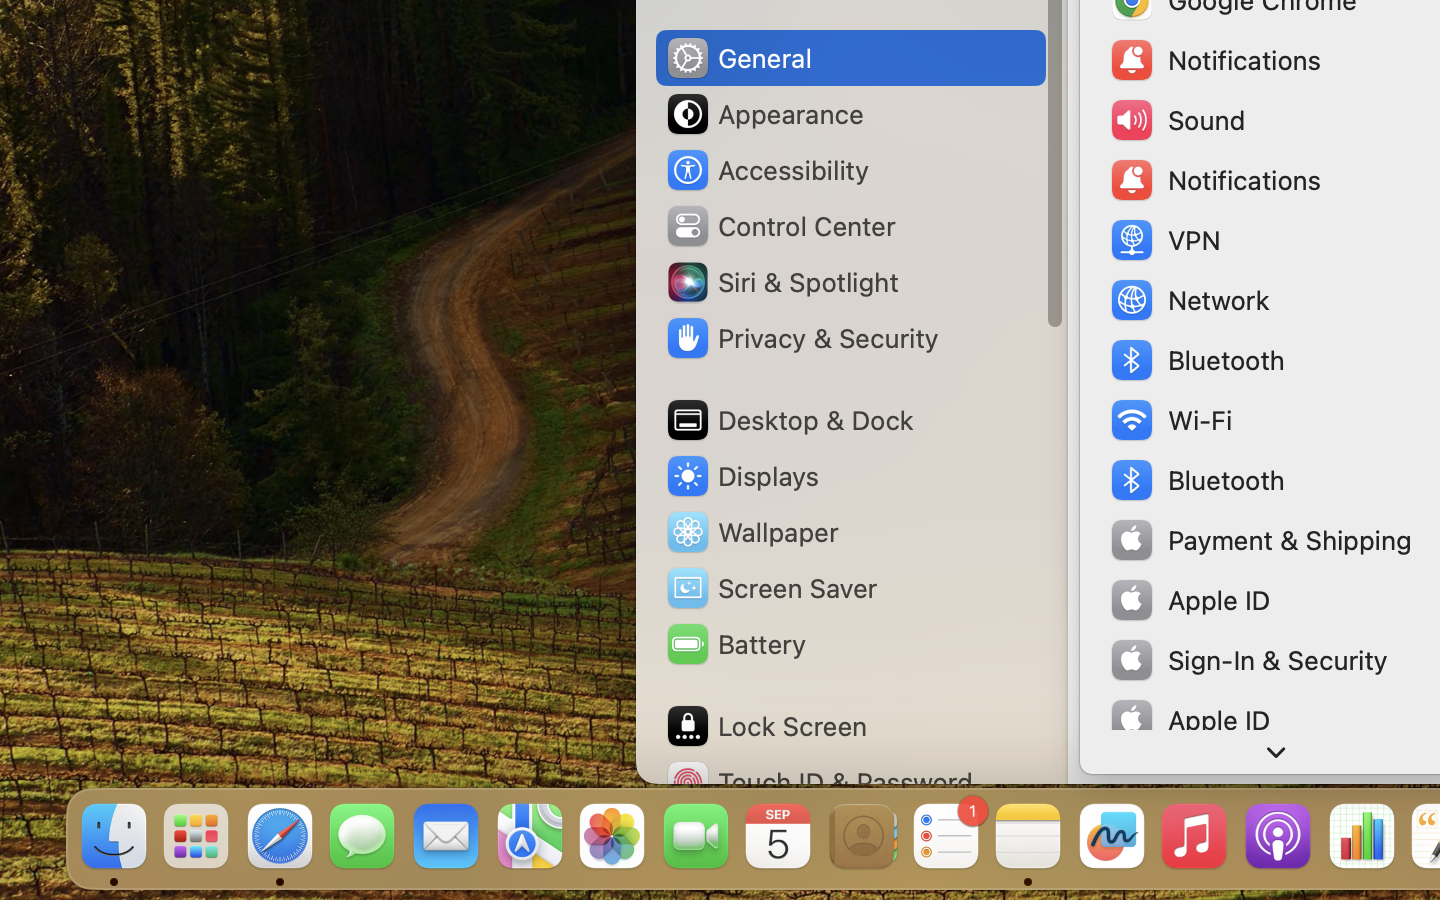  I want to click on Siri & Spotlight, so click(781, 282).